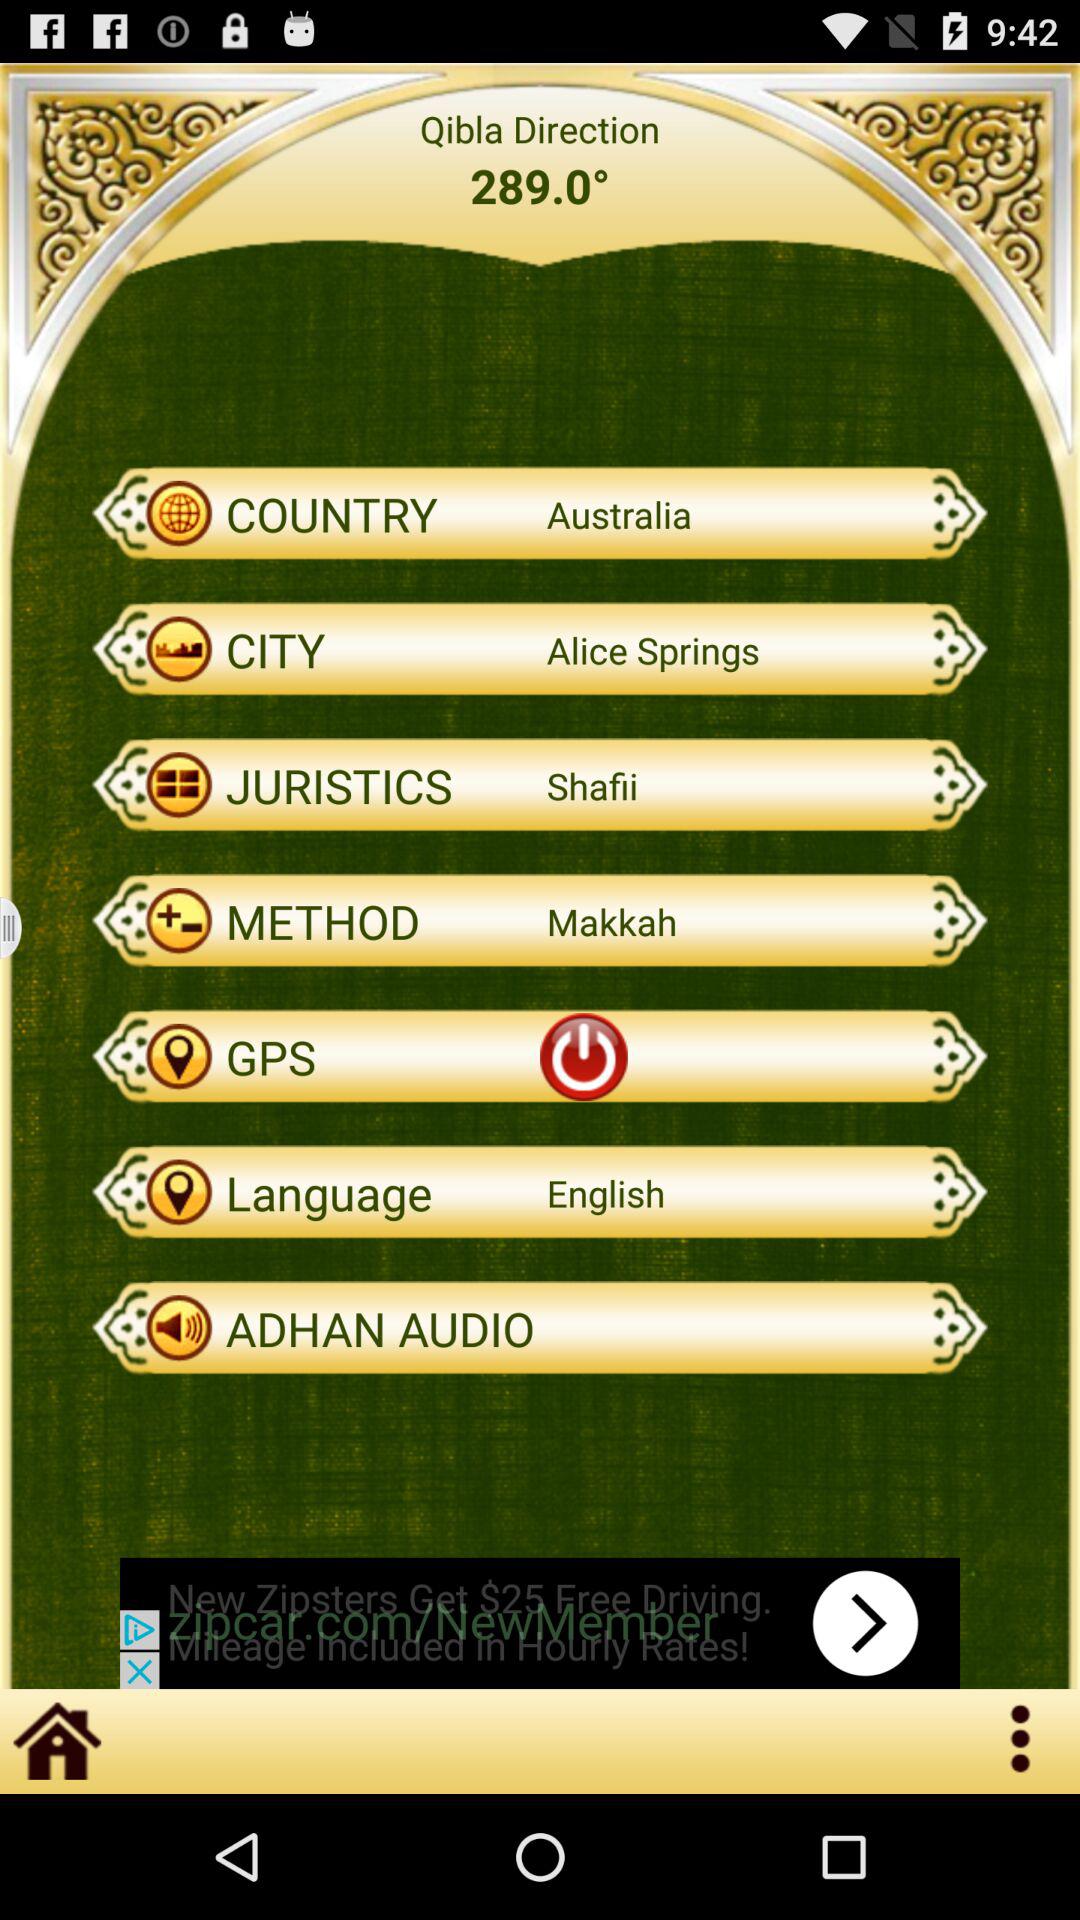  What do you see at coordinates (540, 785) in the screenshot?
I see `select juristics on the page` at bounding box center [540, 785].